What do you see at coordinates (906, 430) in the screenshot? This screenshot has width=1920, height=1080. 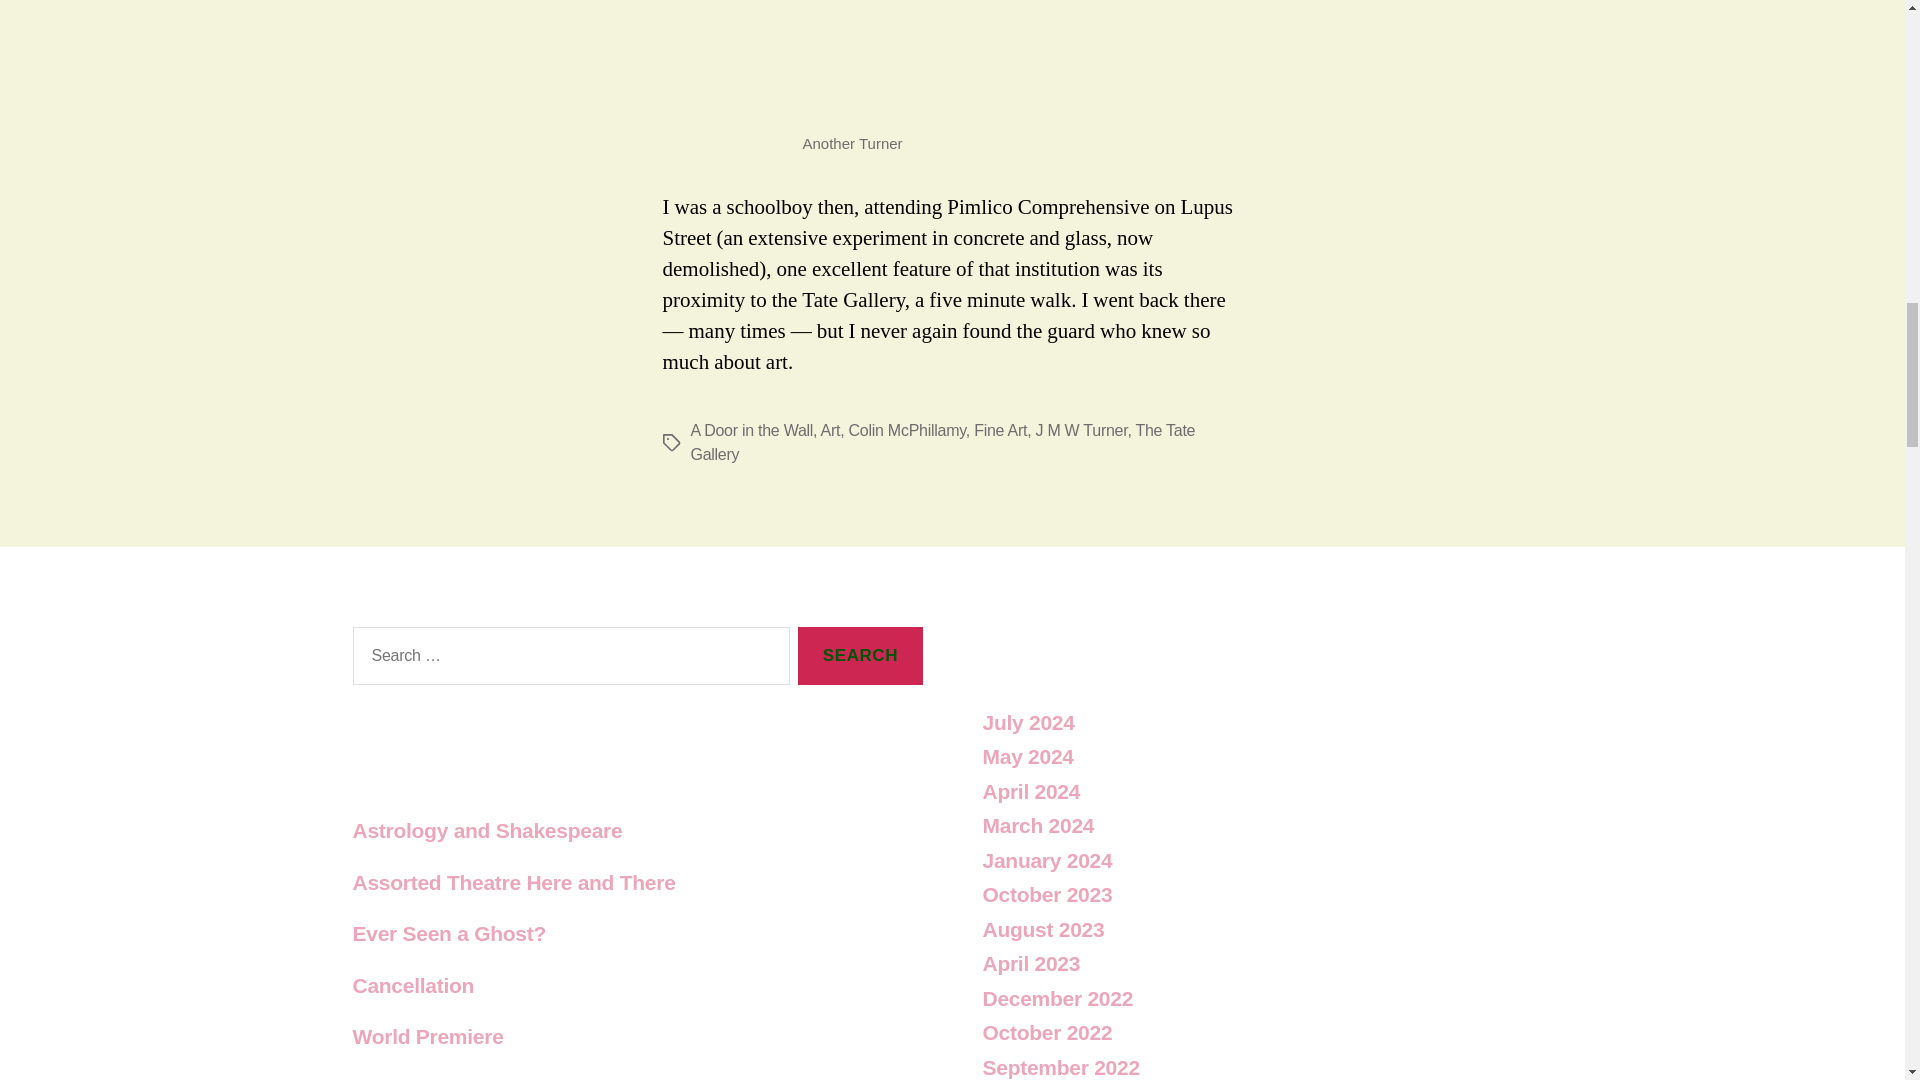 I see `Colin McPhillamy` at bounding box center [906, 430].